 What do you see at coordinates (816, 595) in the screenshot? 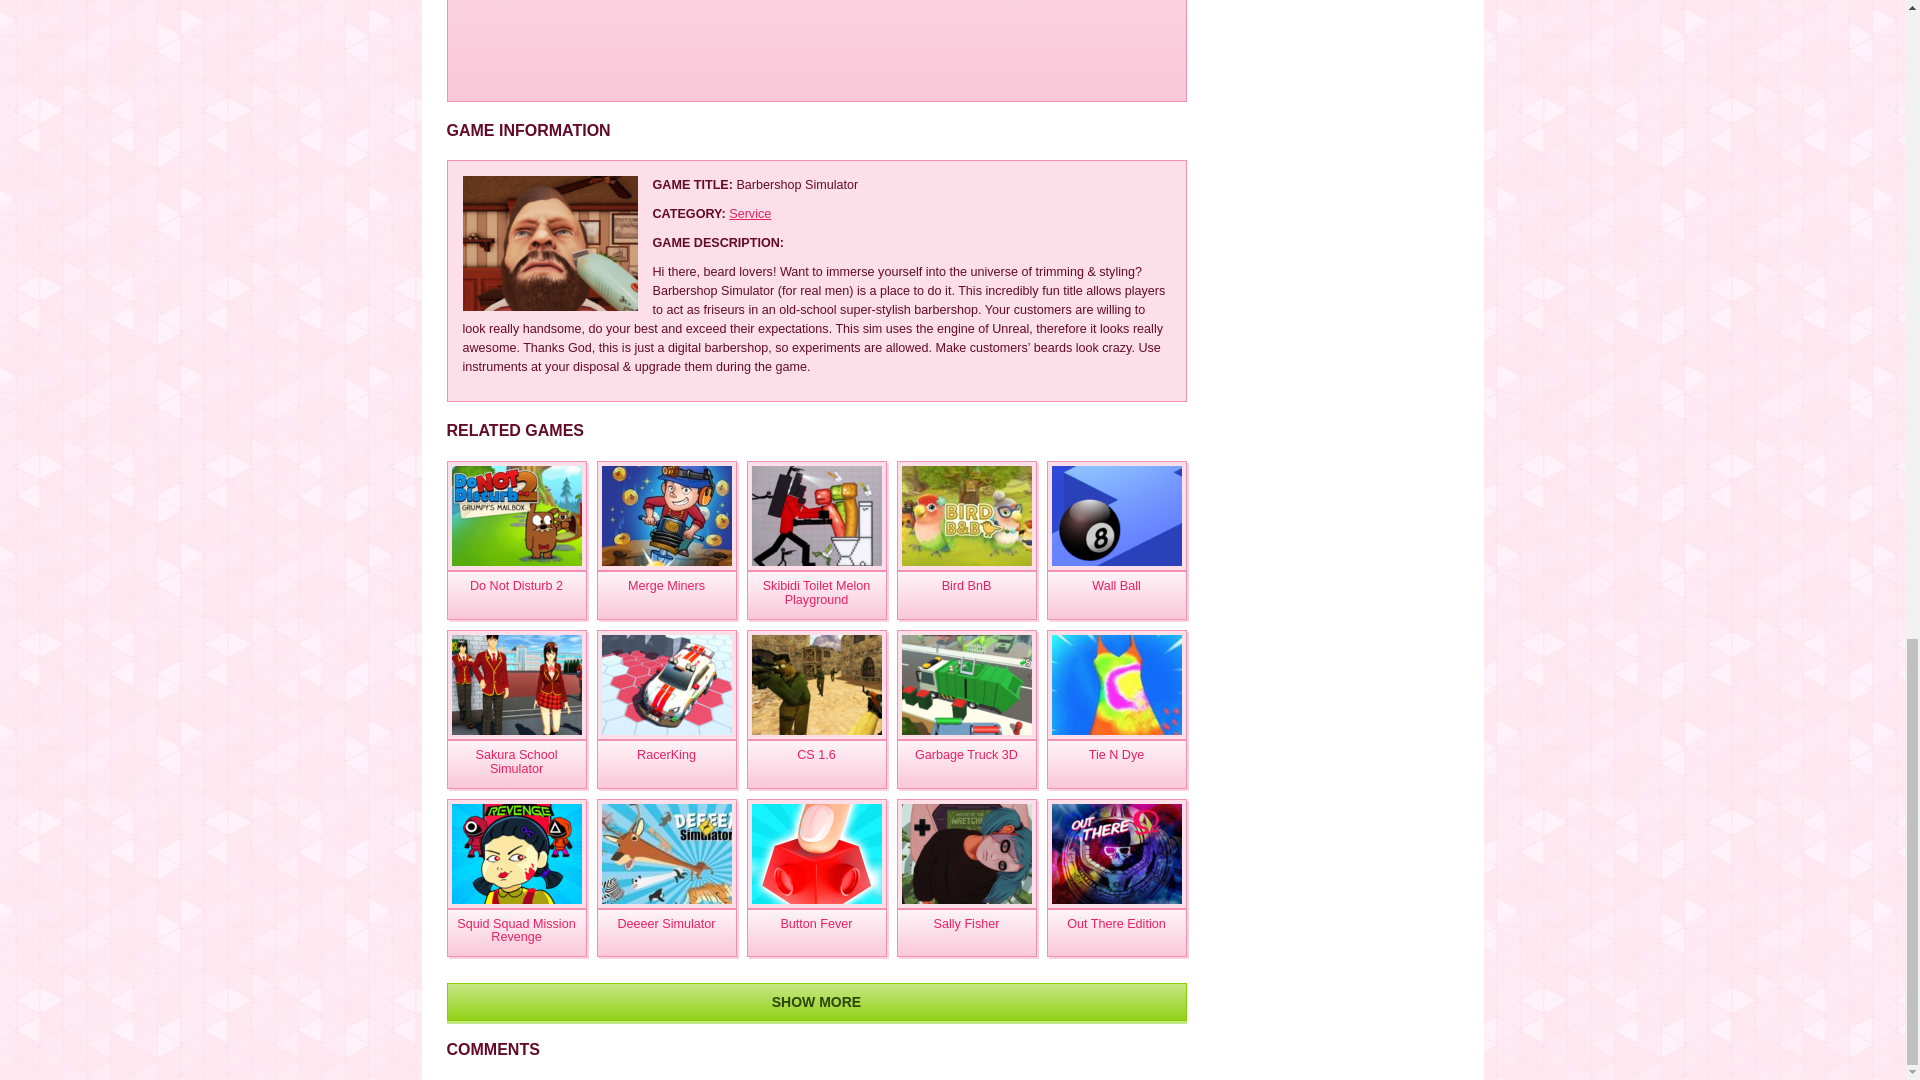
I see `Skibidi Toilet Melon Playground` at bounding box center [816, 595].